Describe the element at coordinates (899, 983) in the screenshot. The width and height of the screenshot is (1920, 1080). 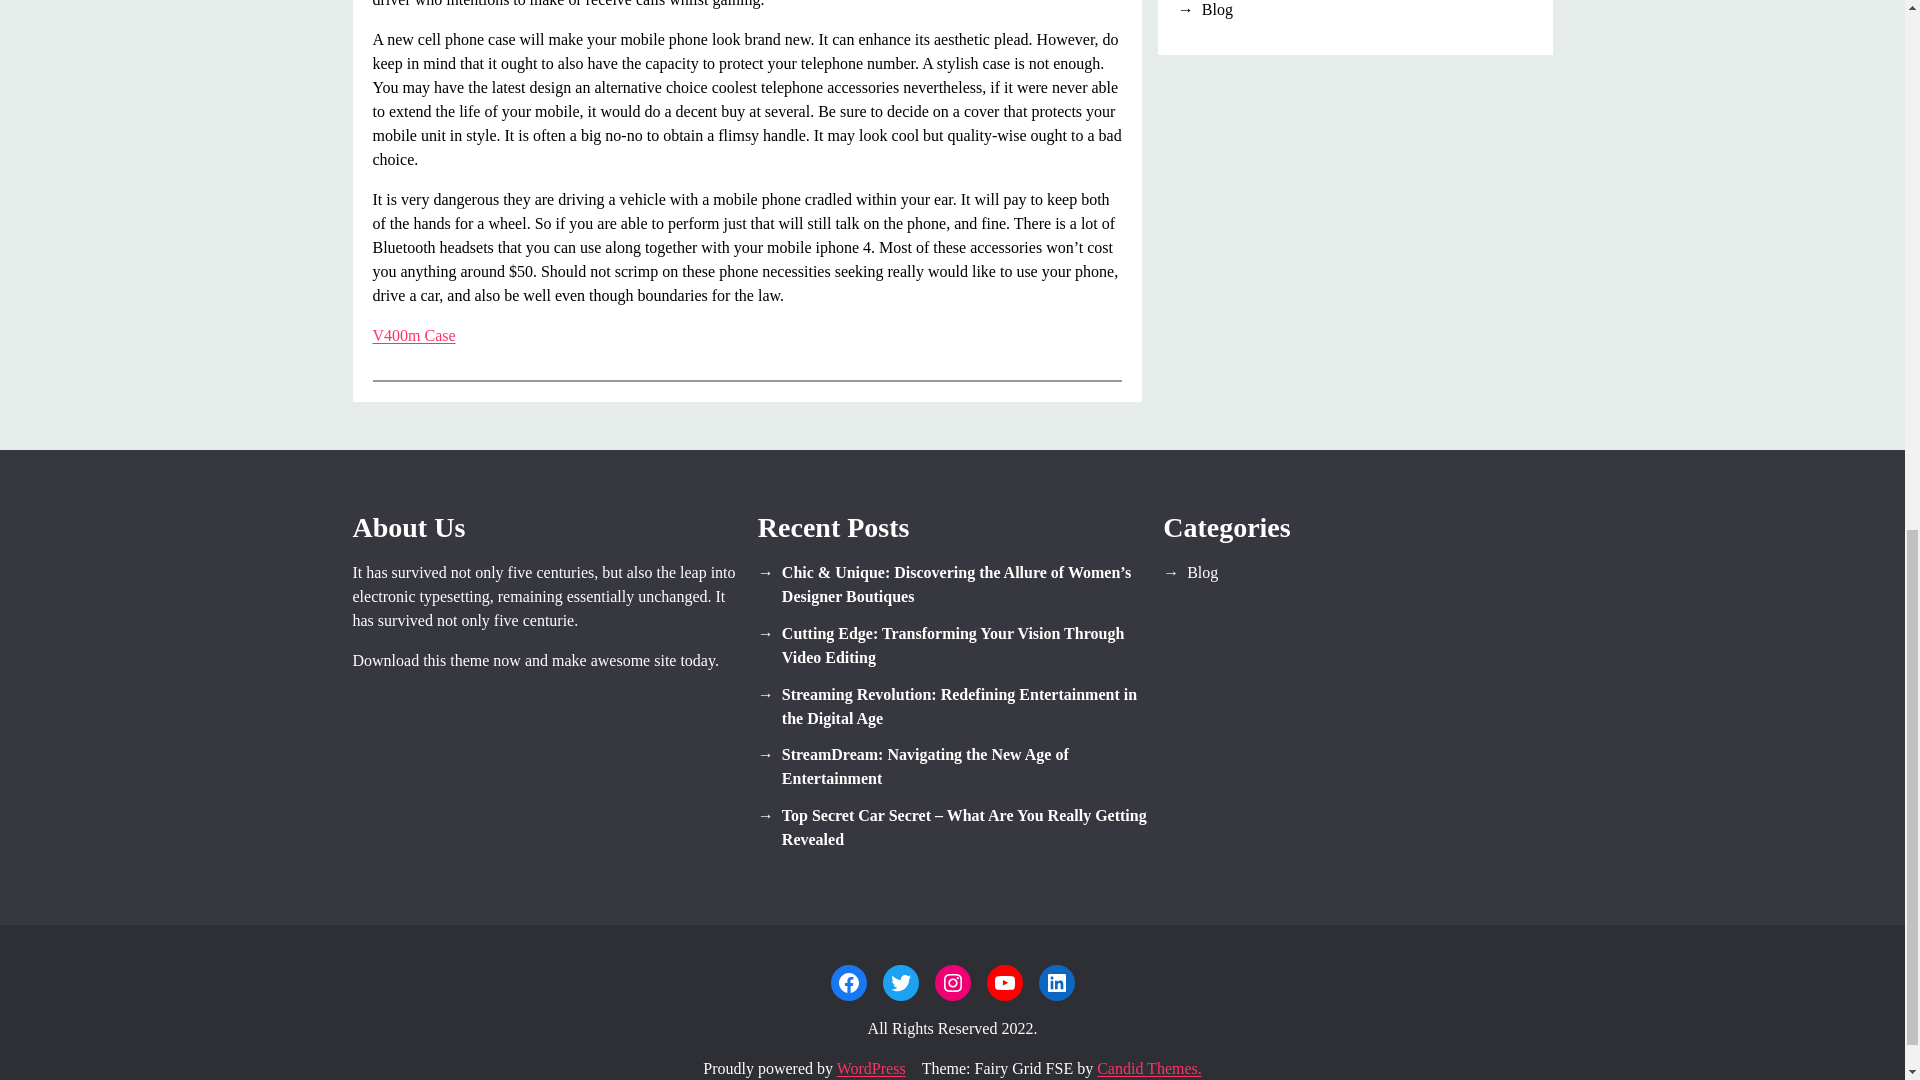
I see `Twitter` at that location.